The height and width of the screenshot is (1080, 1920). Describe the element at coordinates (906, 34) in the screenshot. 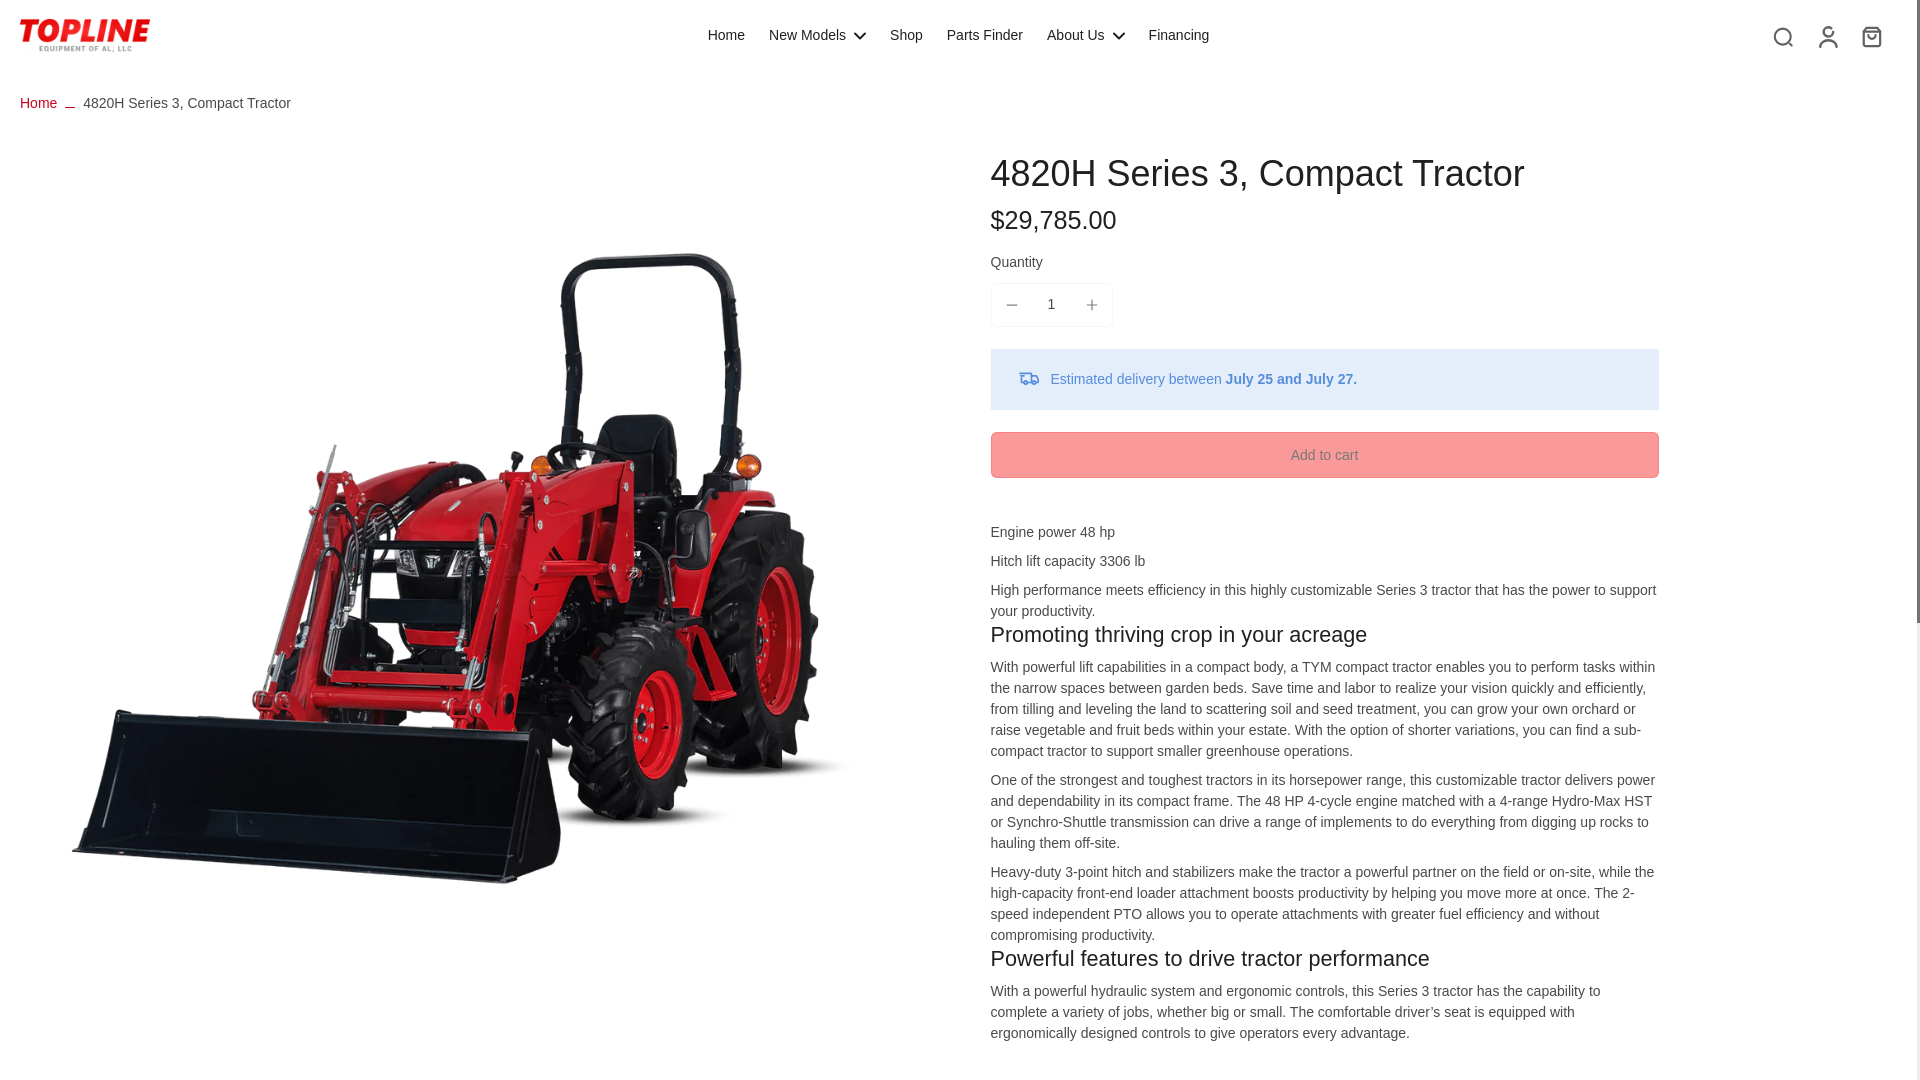

I see `Shop` at that location.